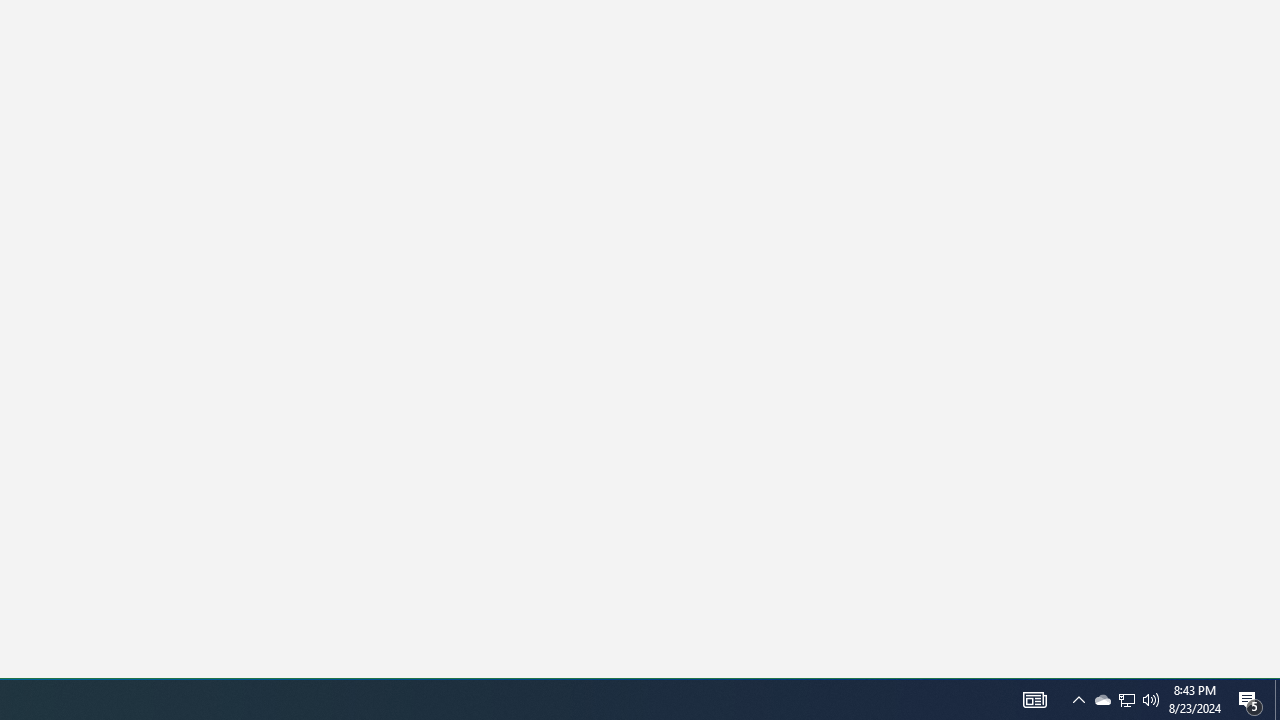 The height and width of the screenshot is (720, 1280). I want to click on AutomationID: 4105, so click(1126, 700).